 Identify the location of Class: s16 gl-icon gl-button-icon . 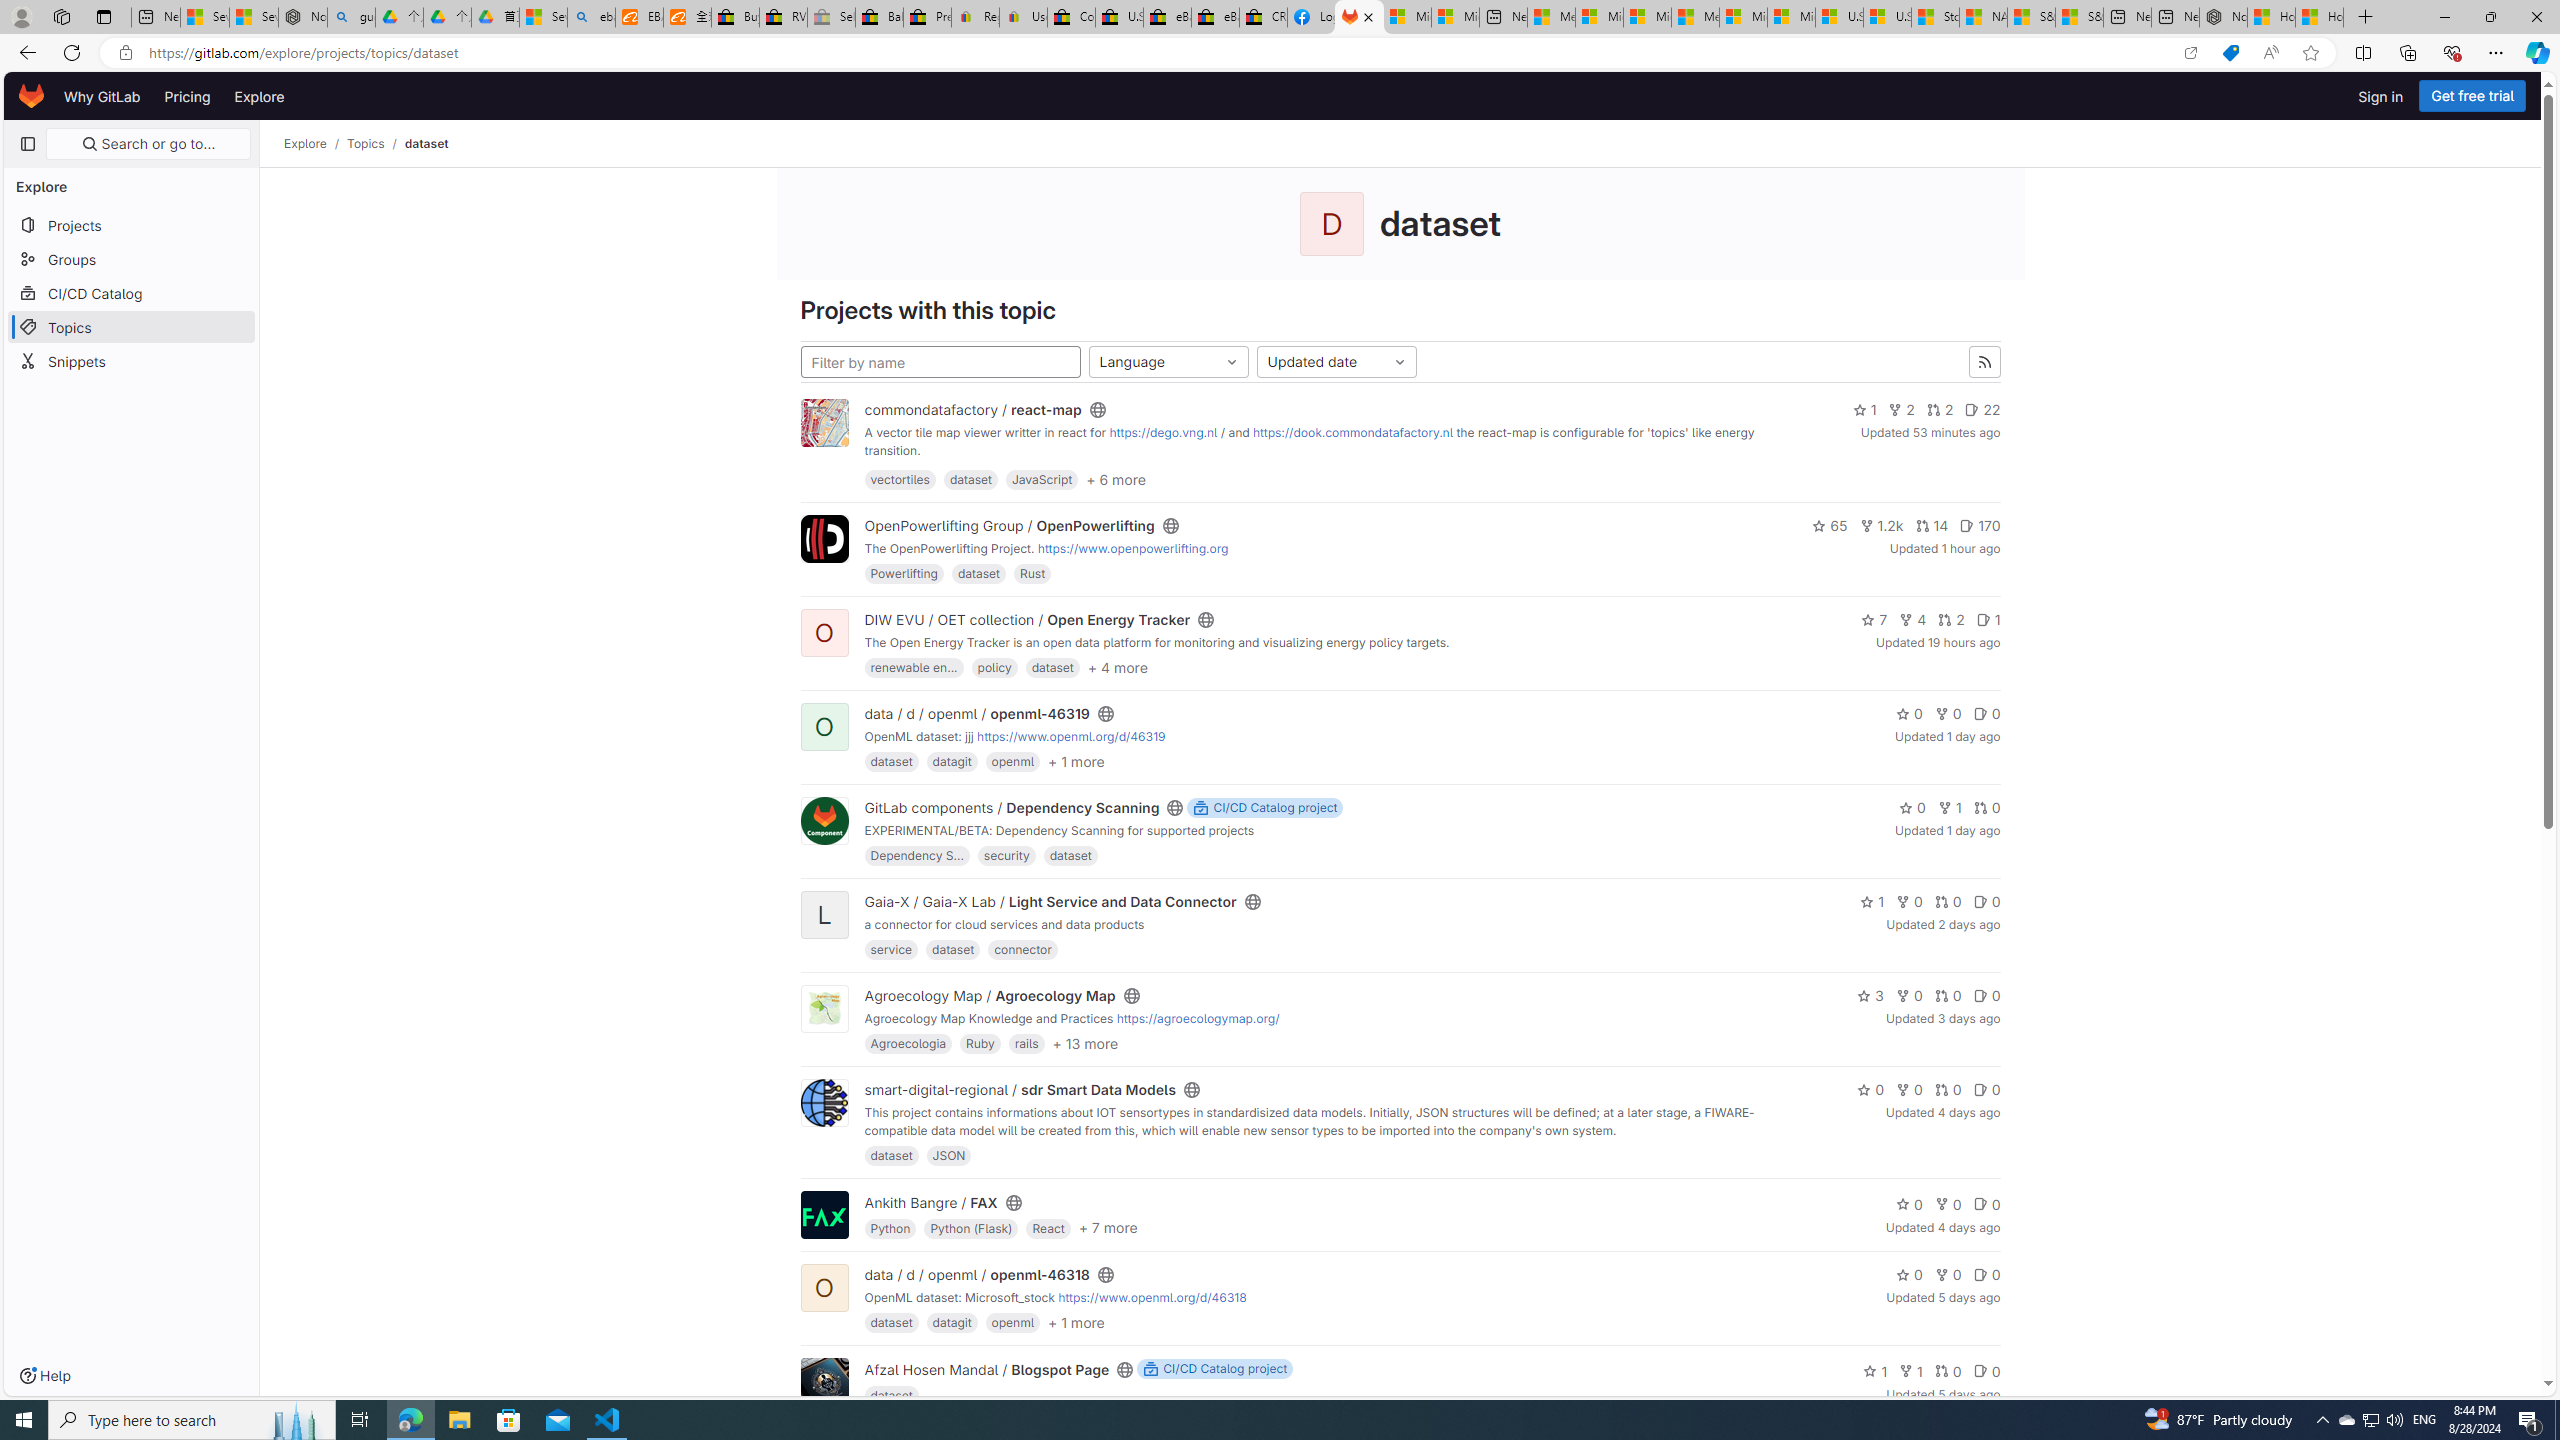
(1985, 362).